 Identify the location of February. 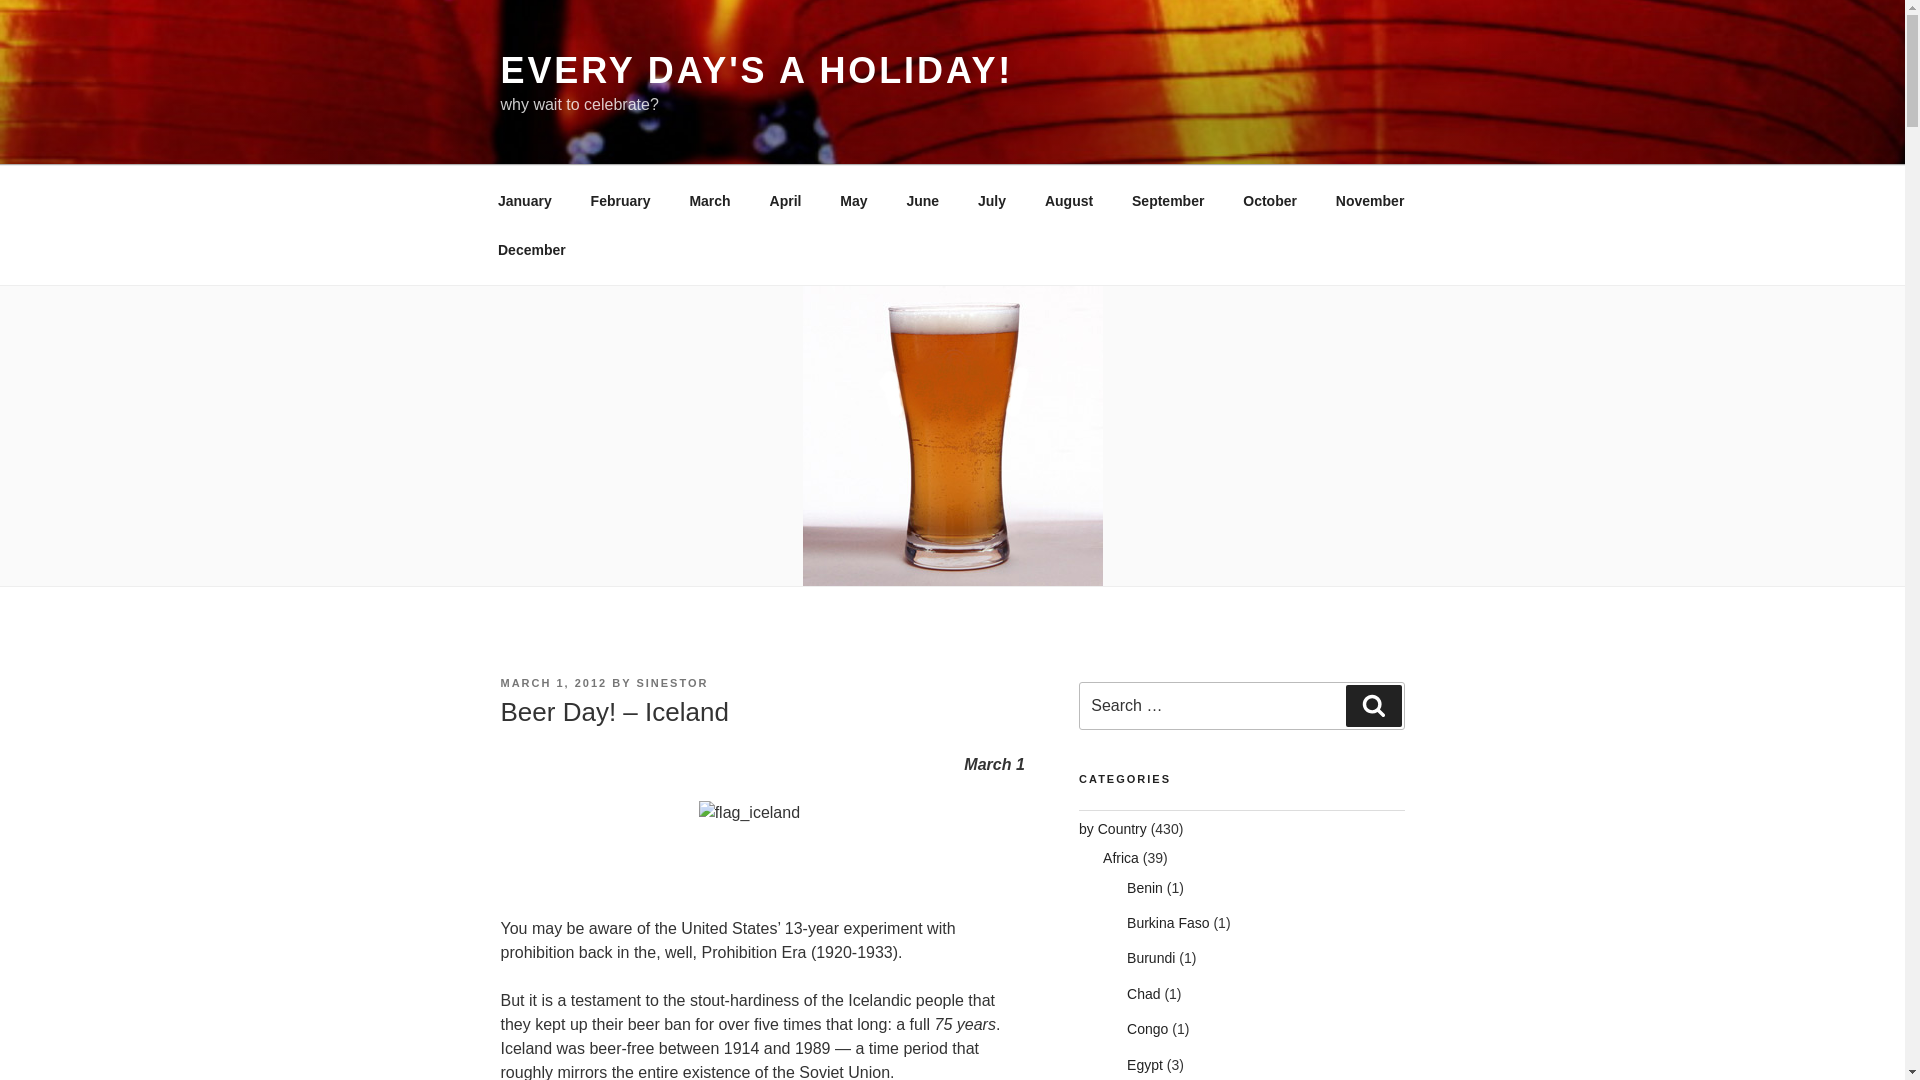
(620, 200).